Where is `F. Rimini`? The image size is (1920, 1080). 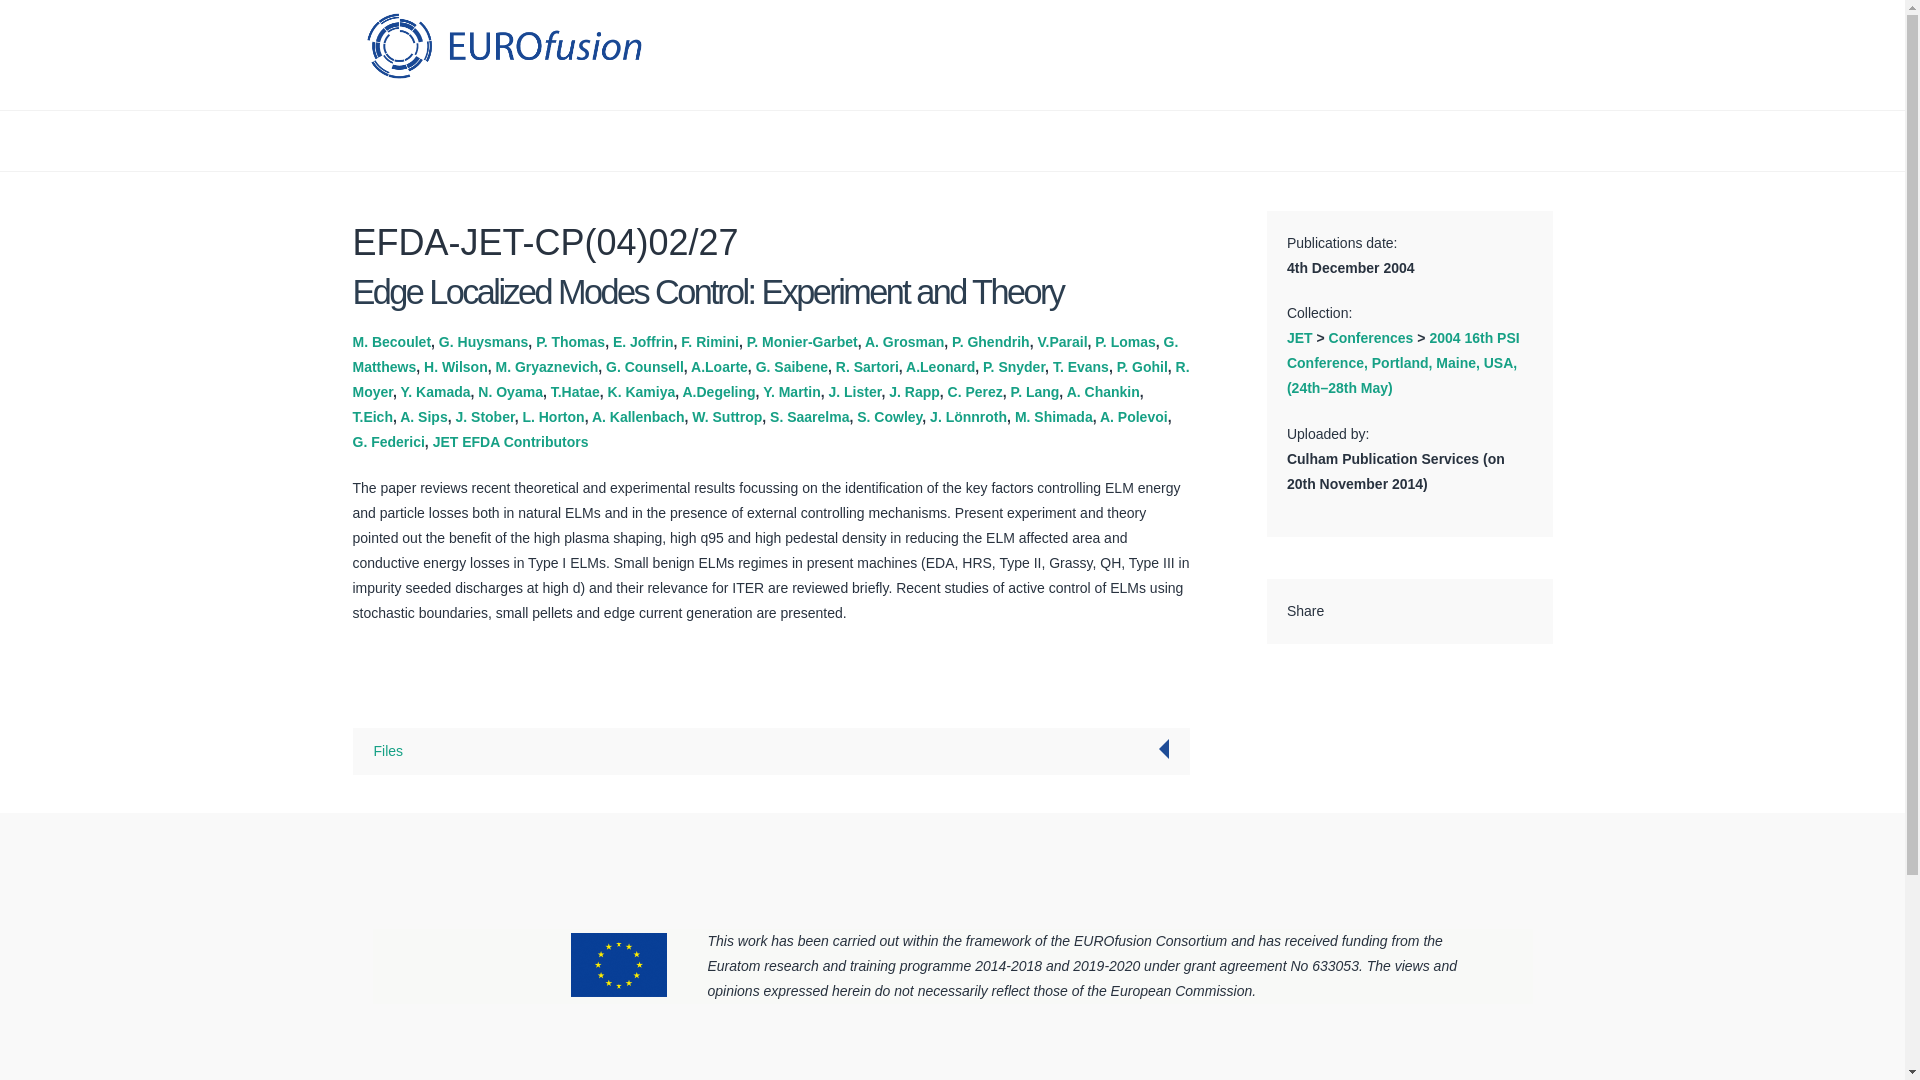
F. Rimini is located at coordinates (710, 341).